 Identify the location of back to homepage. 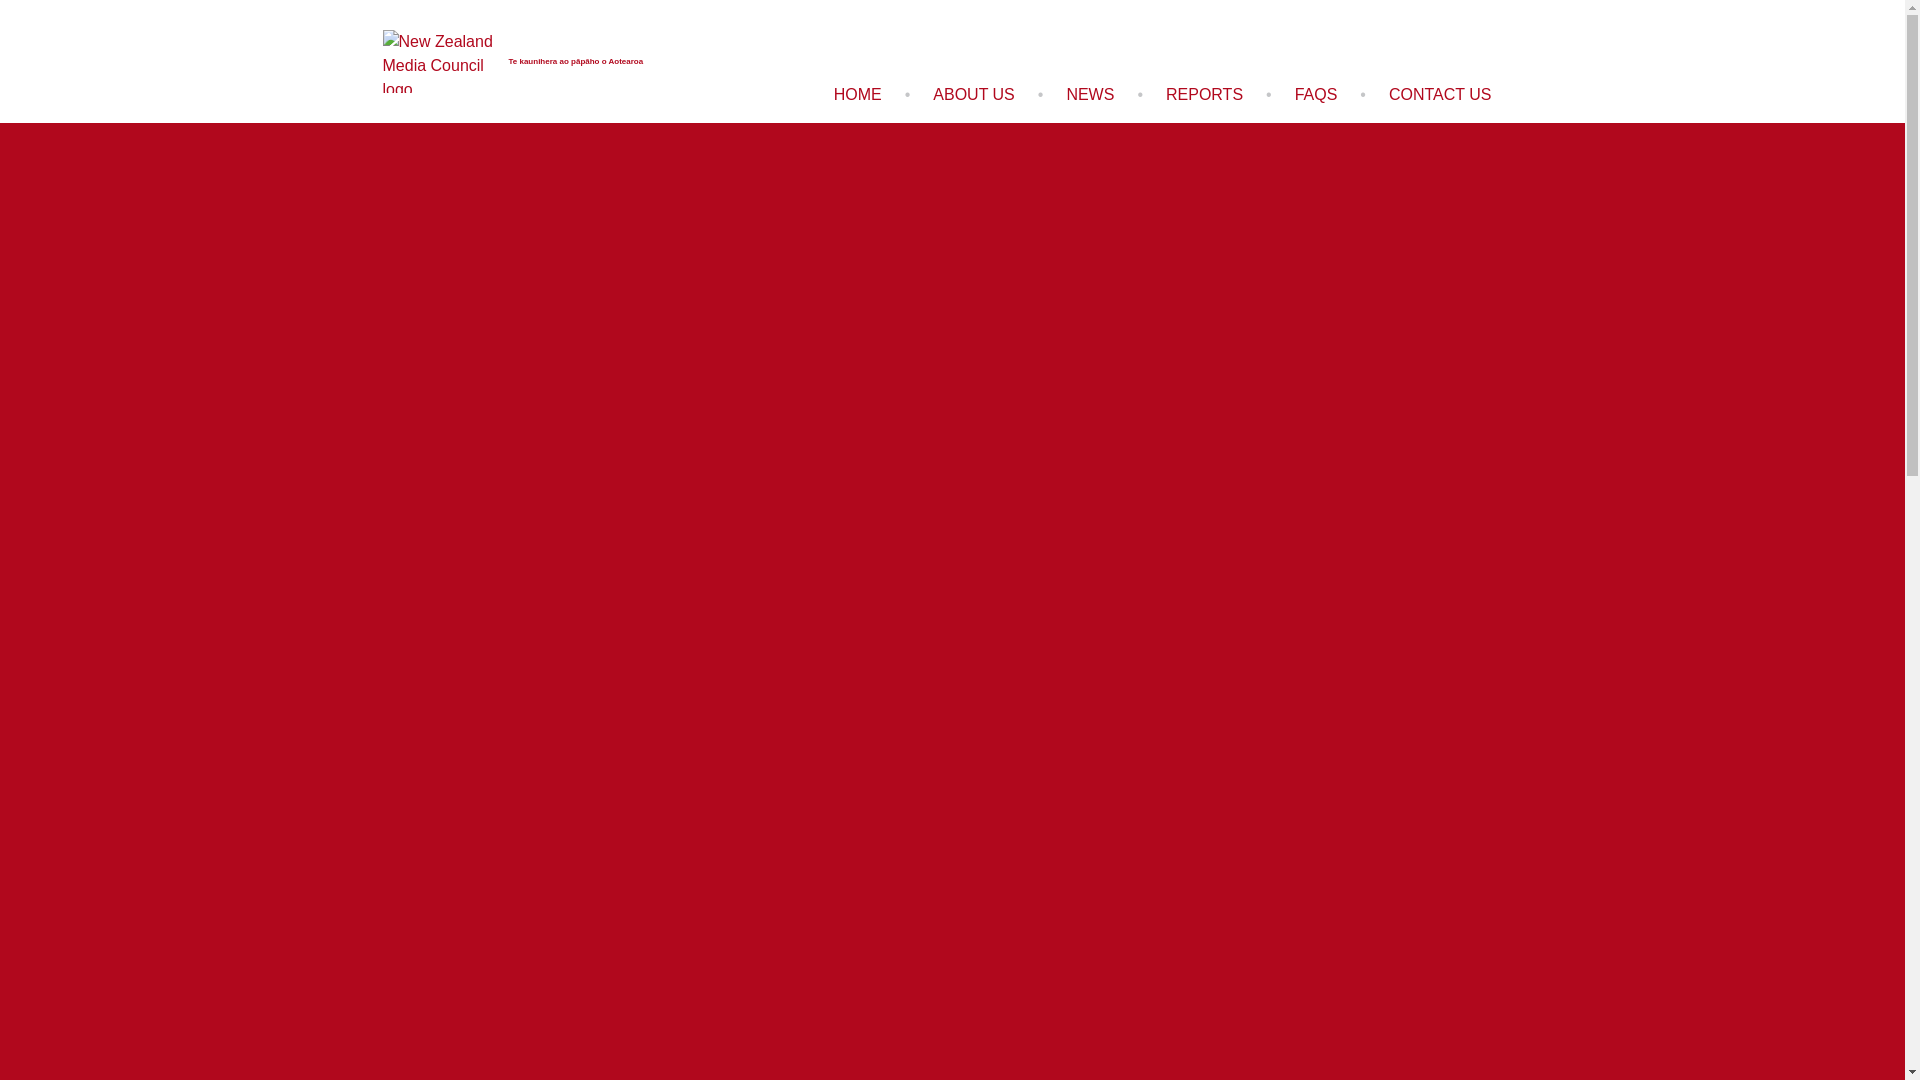
(512, 62).